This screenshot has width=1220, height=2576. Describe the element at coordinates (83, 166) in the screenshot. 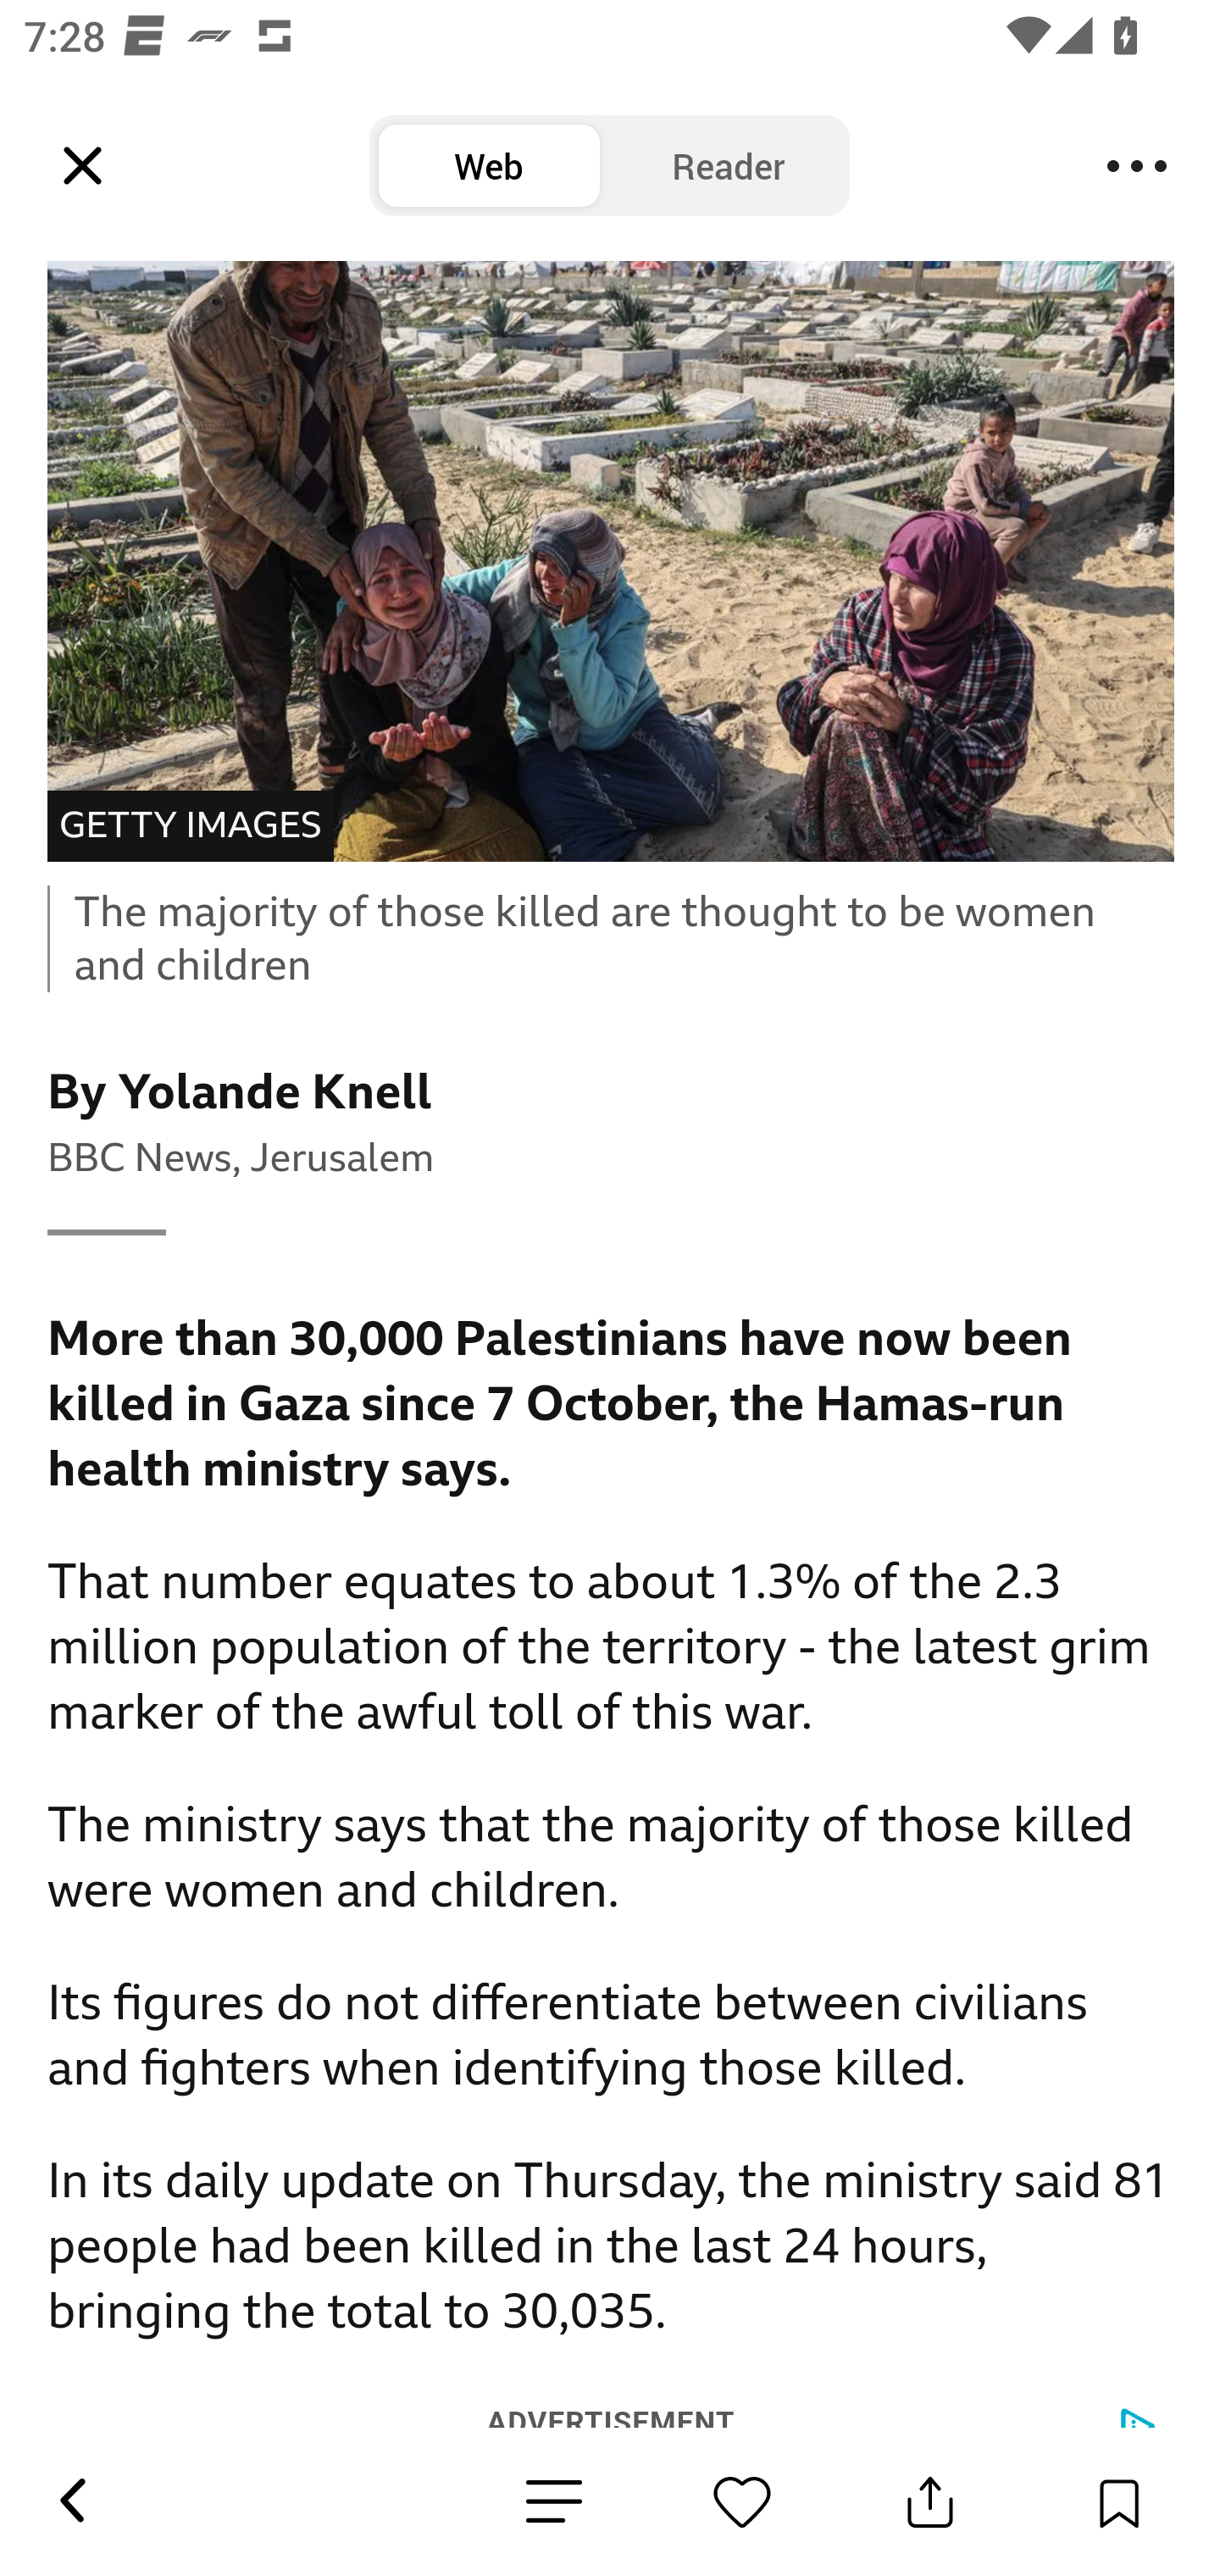

I see `Leading Icon` at that location.